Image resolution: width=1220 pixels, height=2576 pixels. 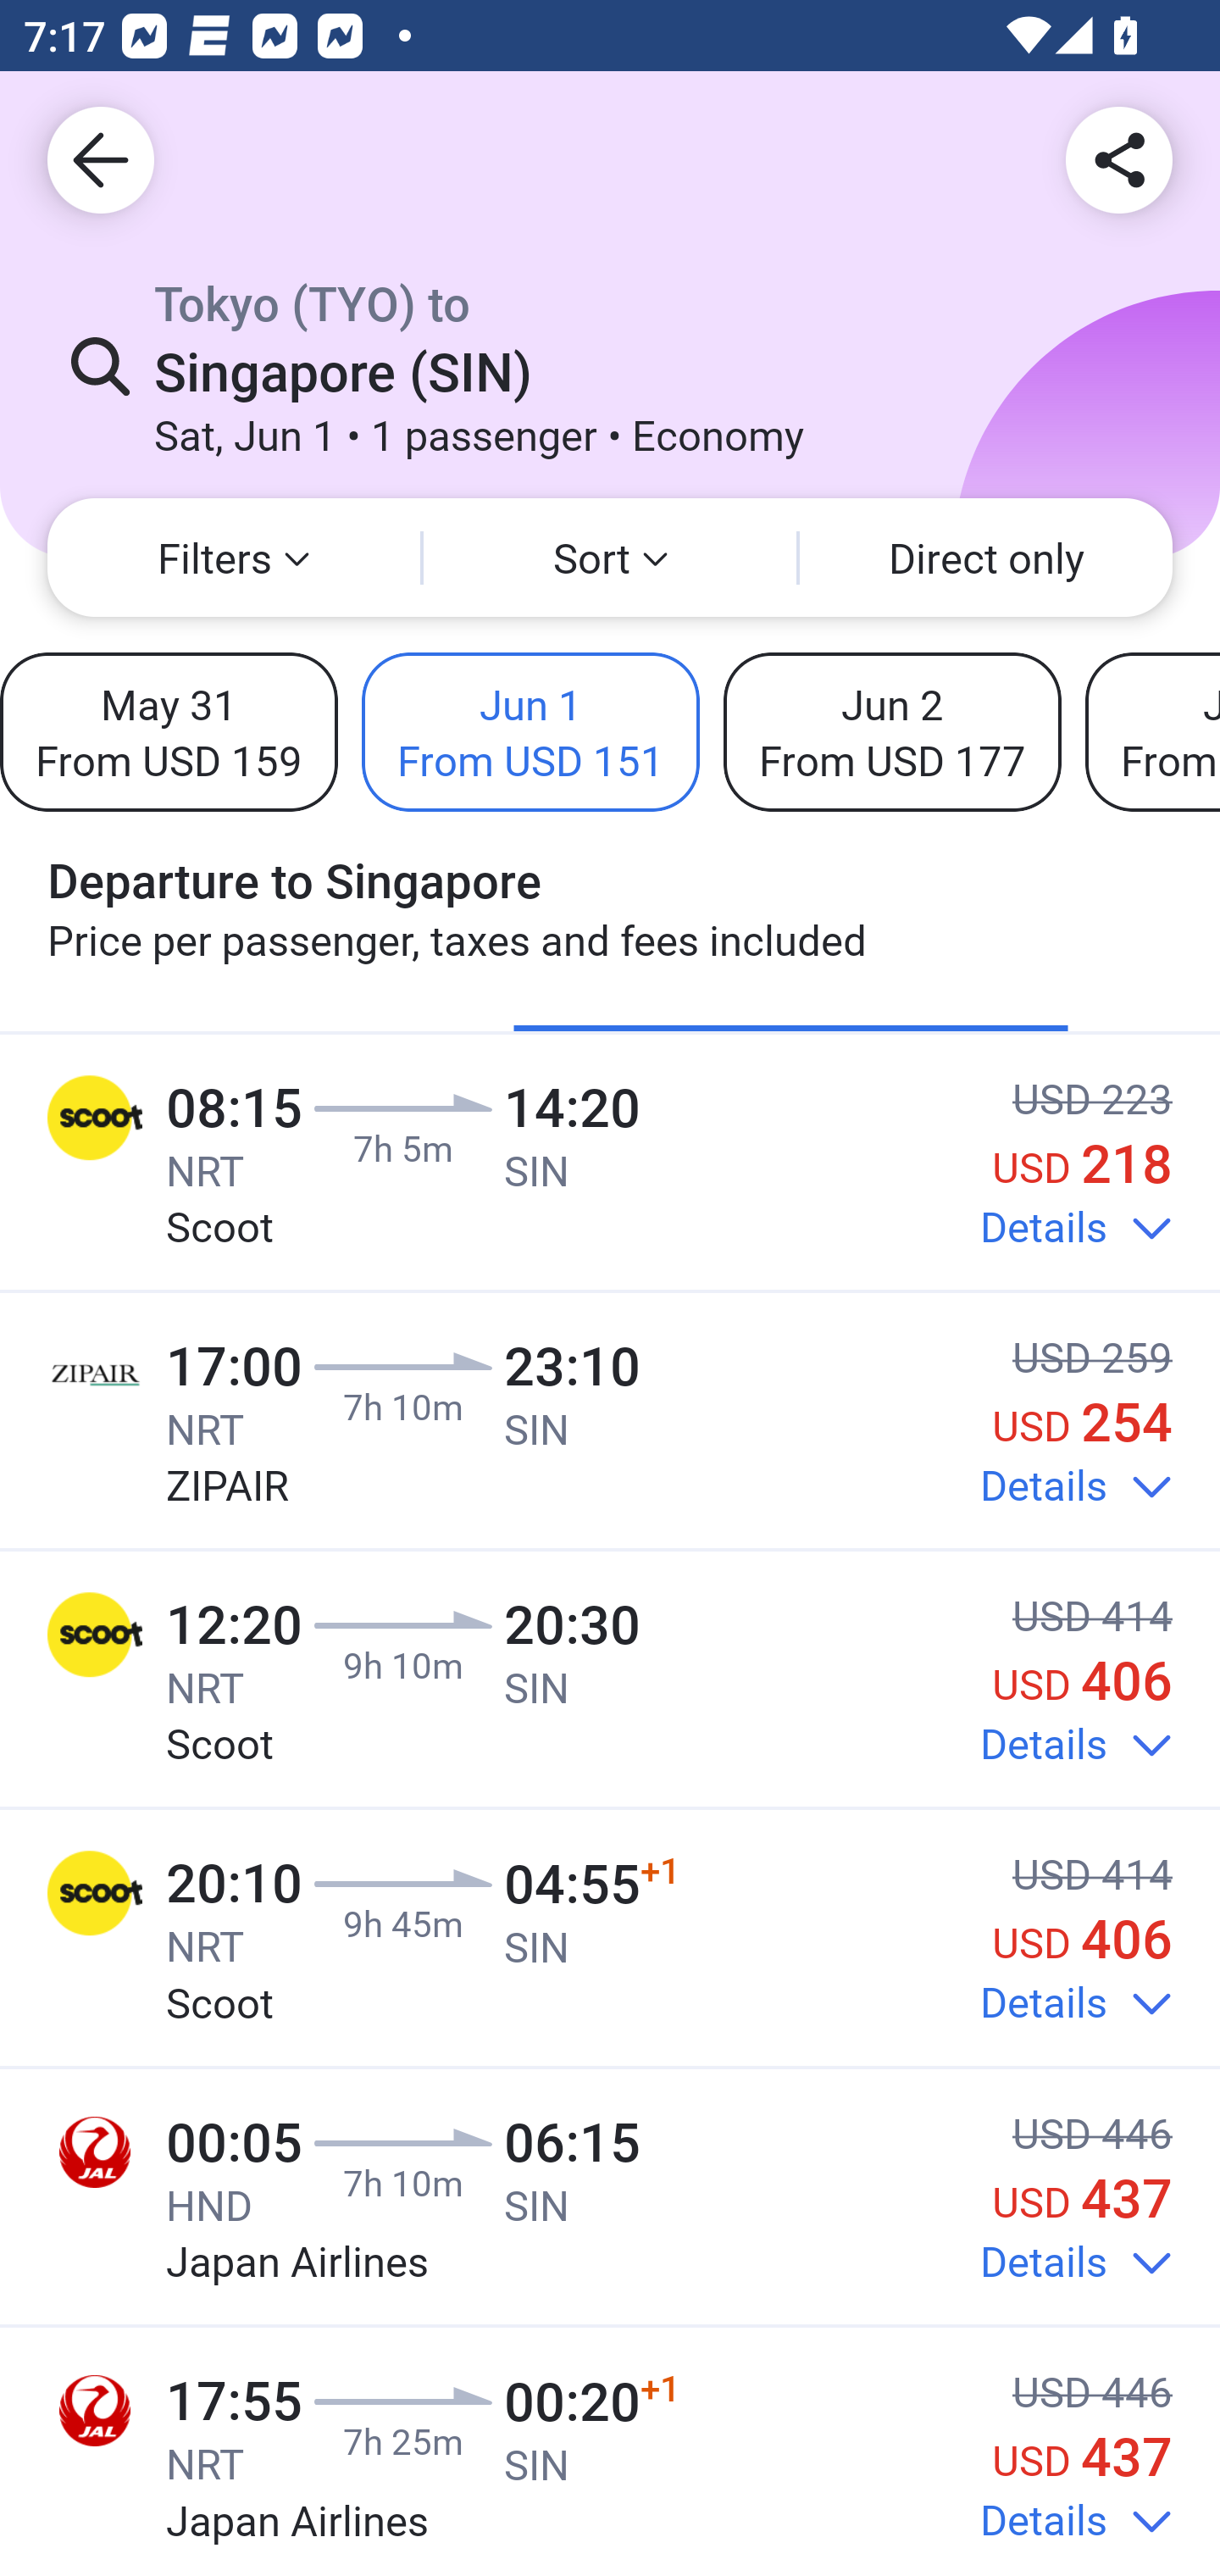 What do you see at coordinates (169, 731) in the screenshot?
I see `May 31 From USD 159` at bounding box center [169, 731].